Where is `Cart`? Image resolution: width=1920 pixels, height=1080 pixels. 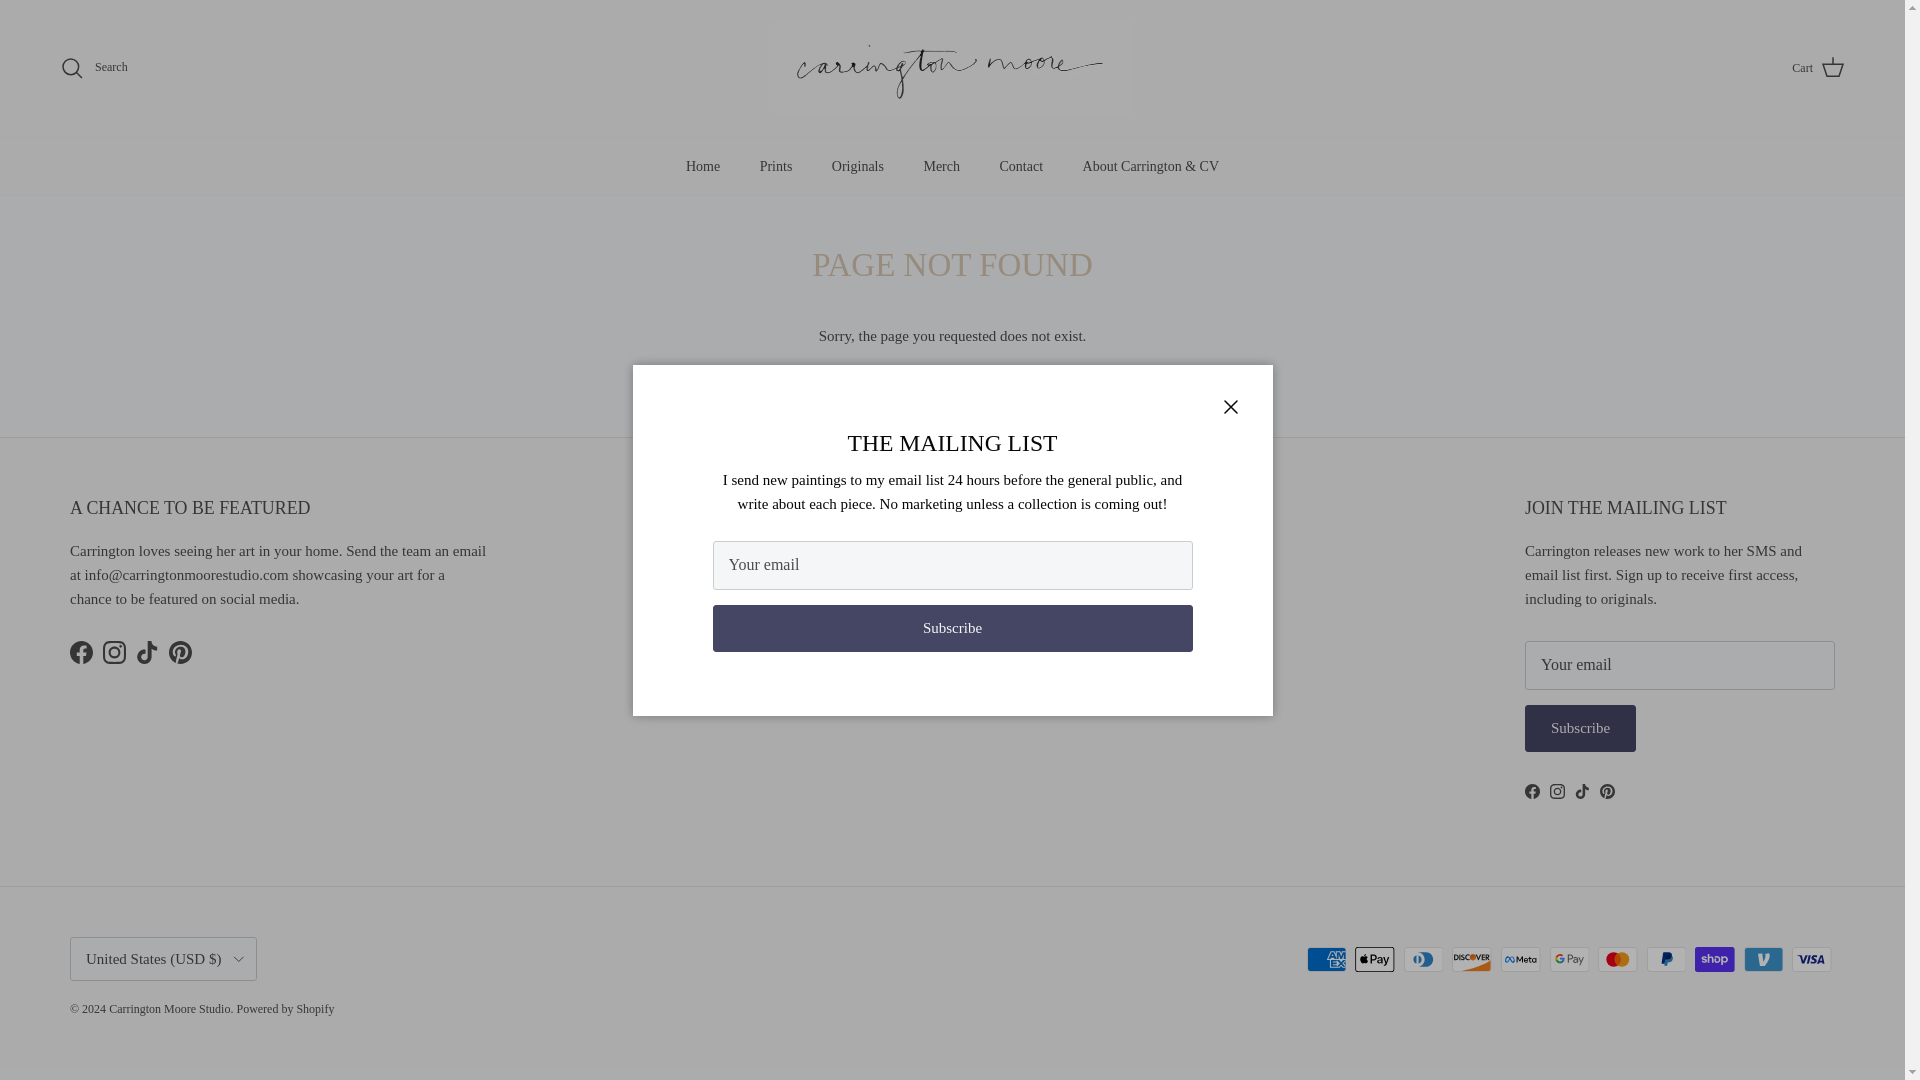
Cart is located at coordinates (1818, 68).